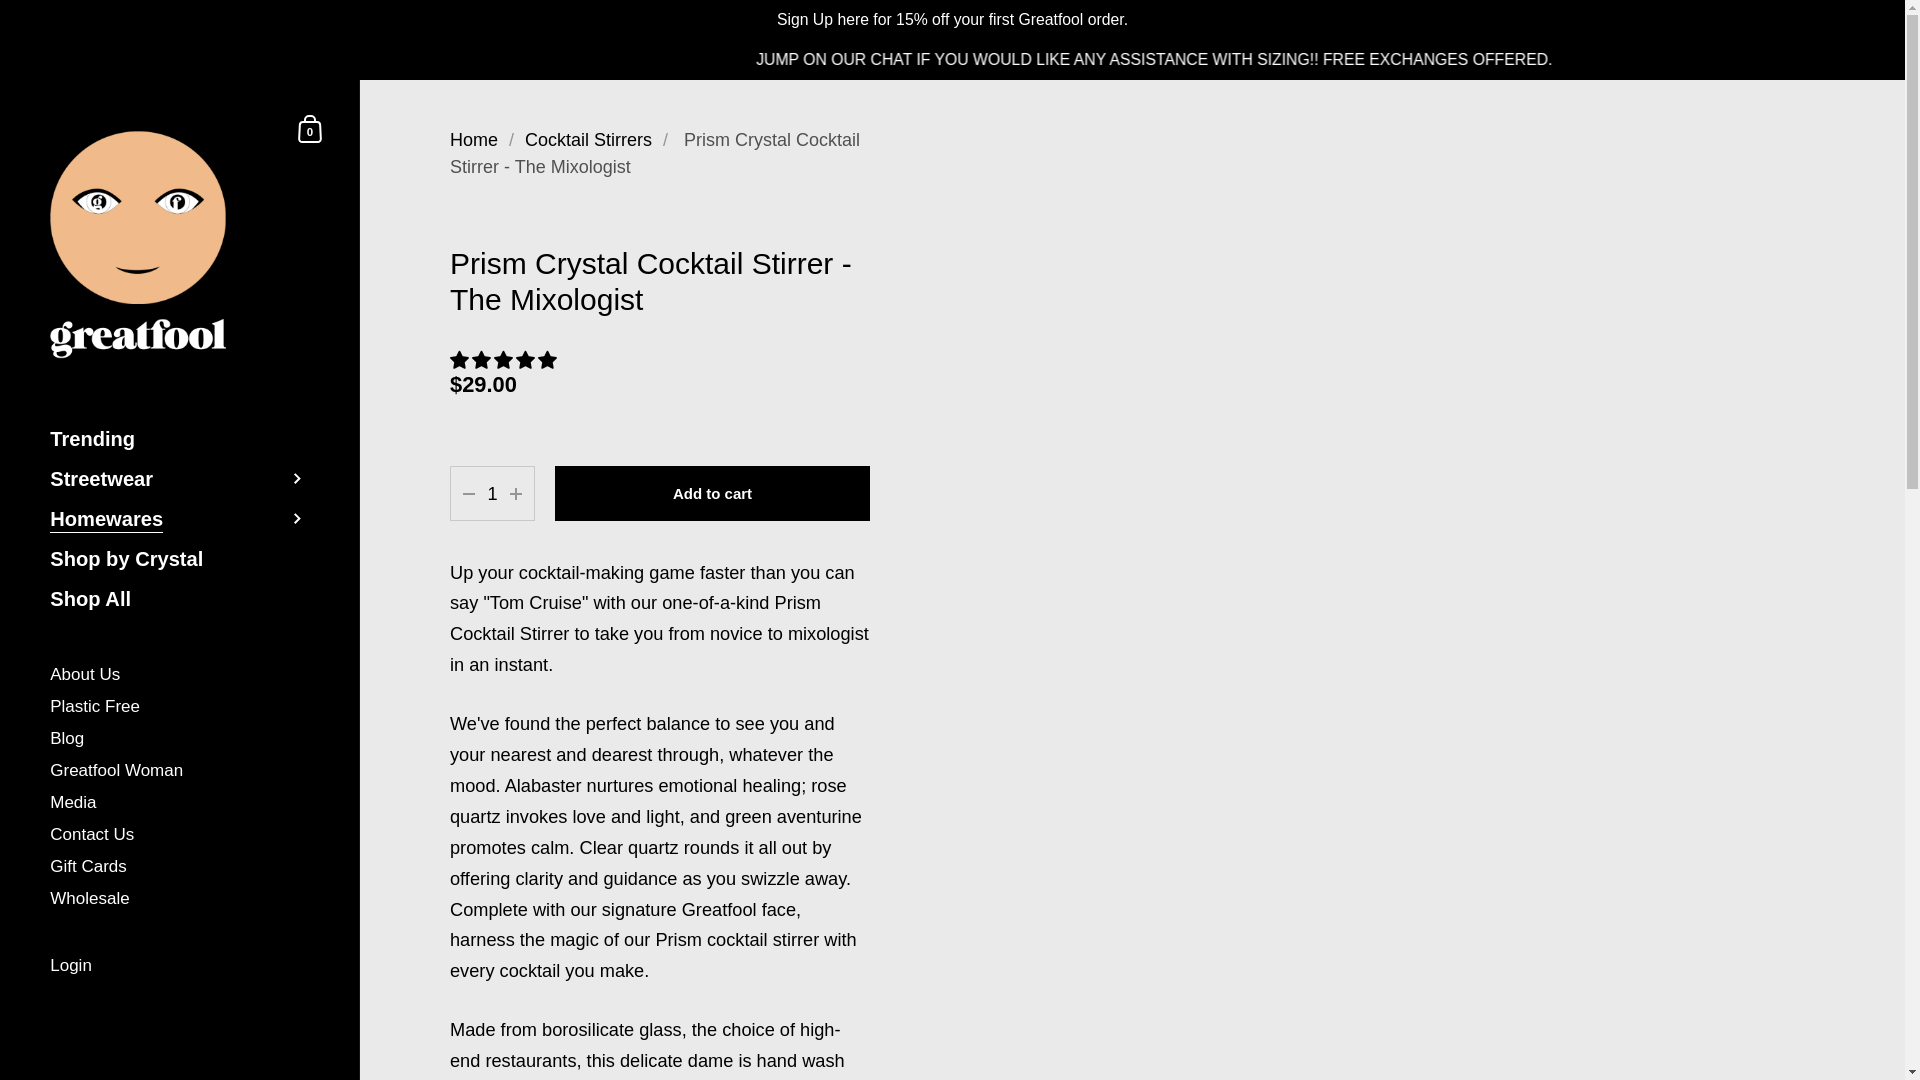  Describe the element at coordinates (180, 708) in the screenshot. I see `Plastic Free` at that location.